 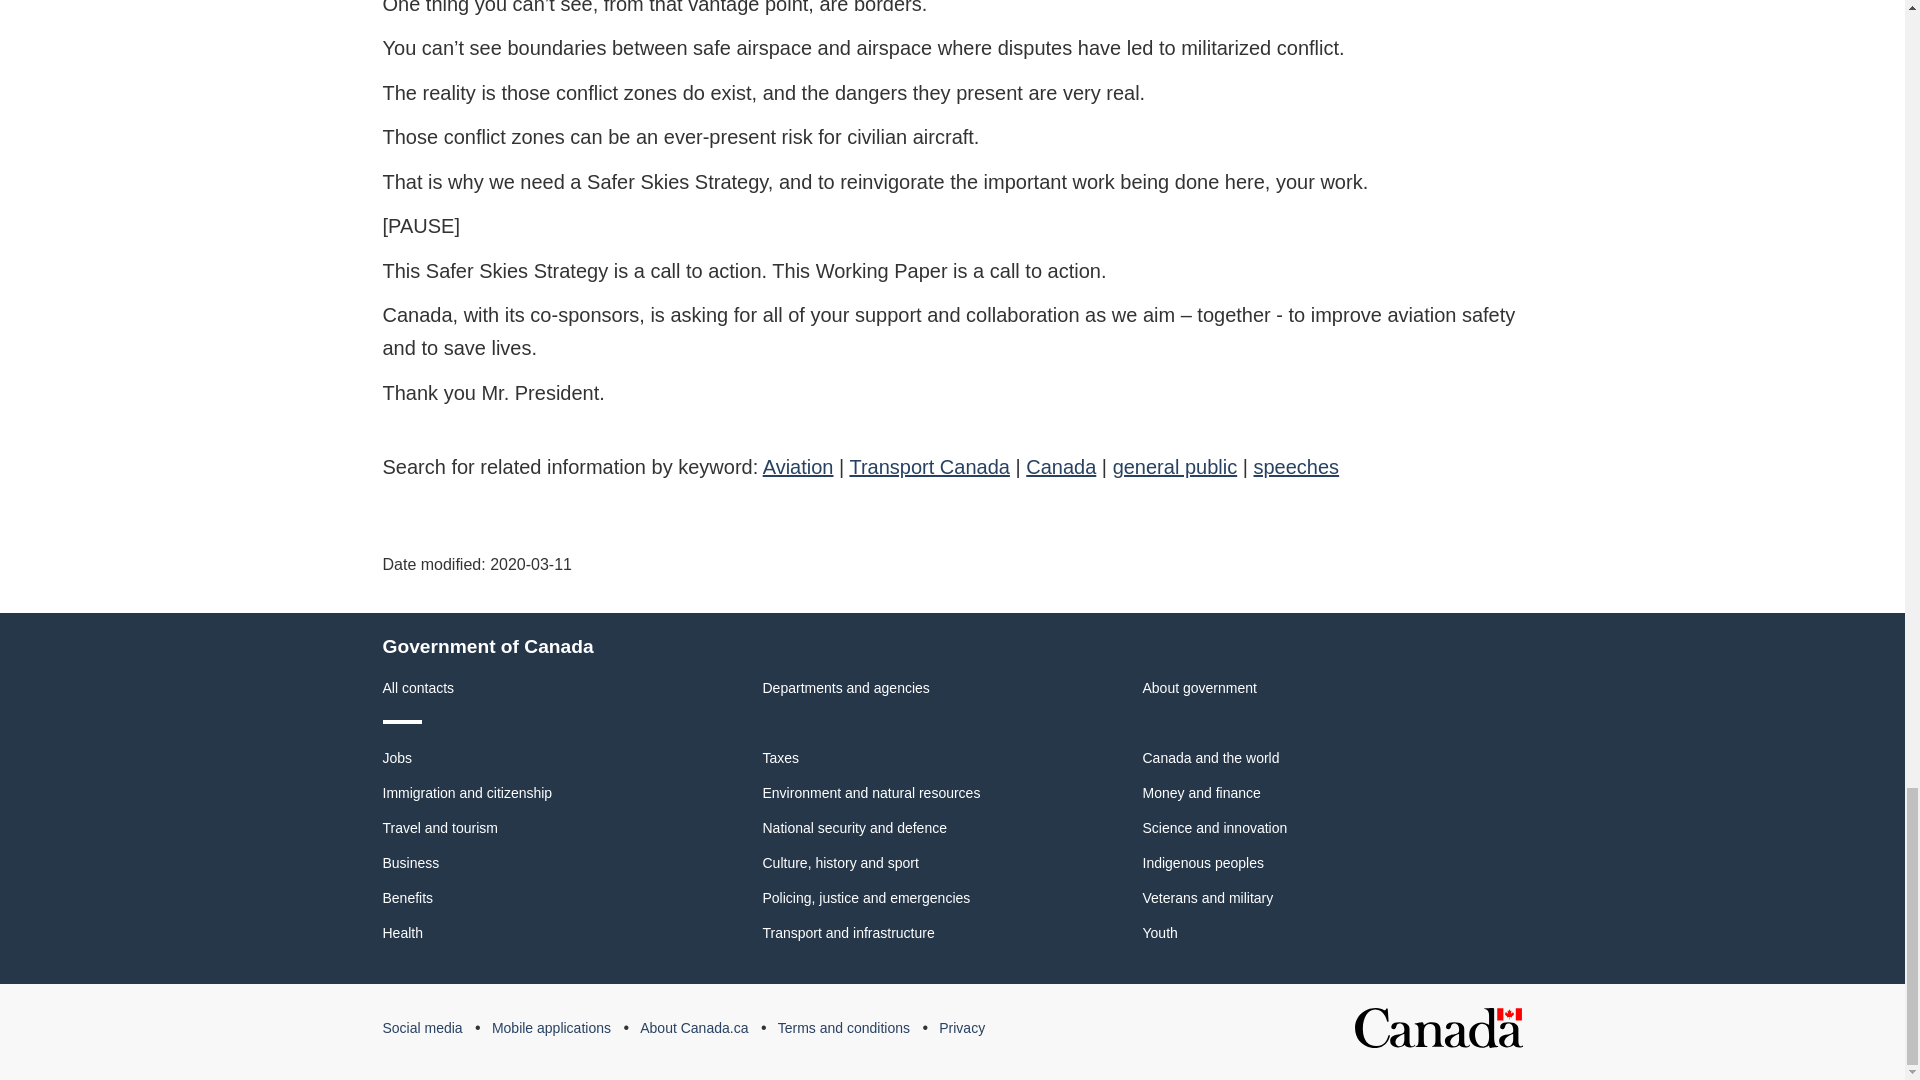 I want to click on Health, so click(x=402, y=932).